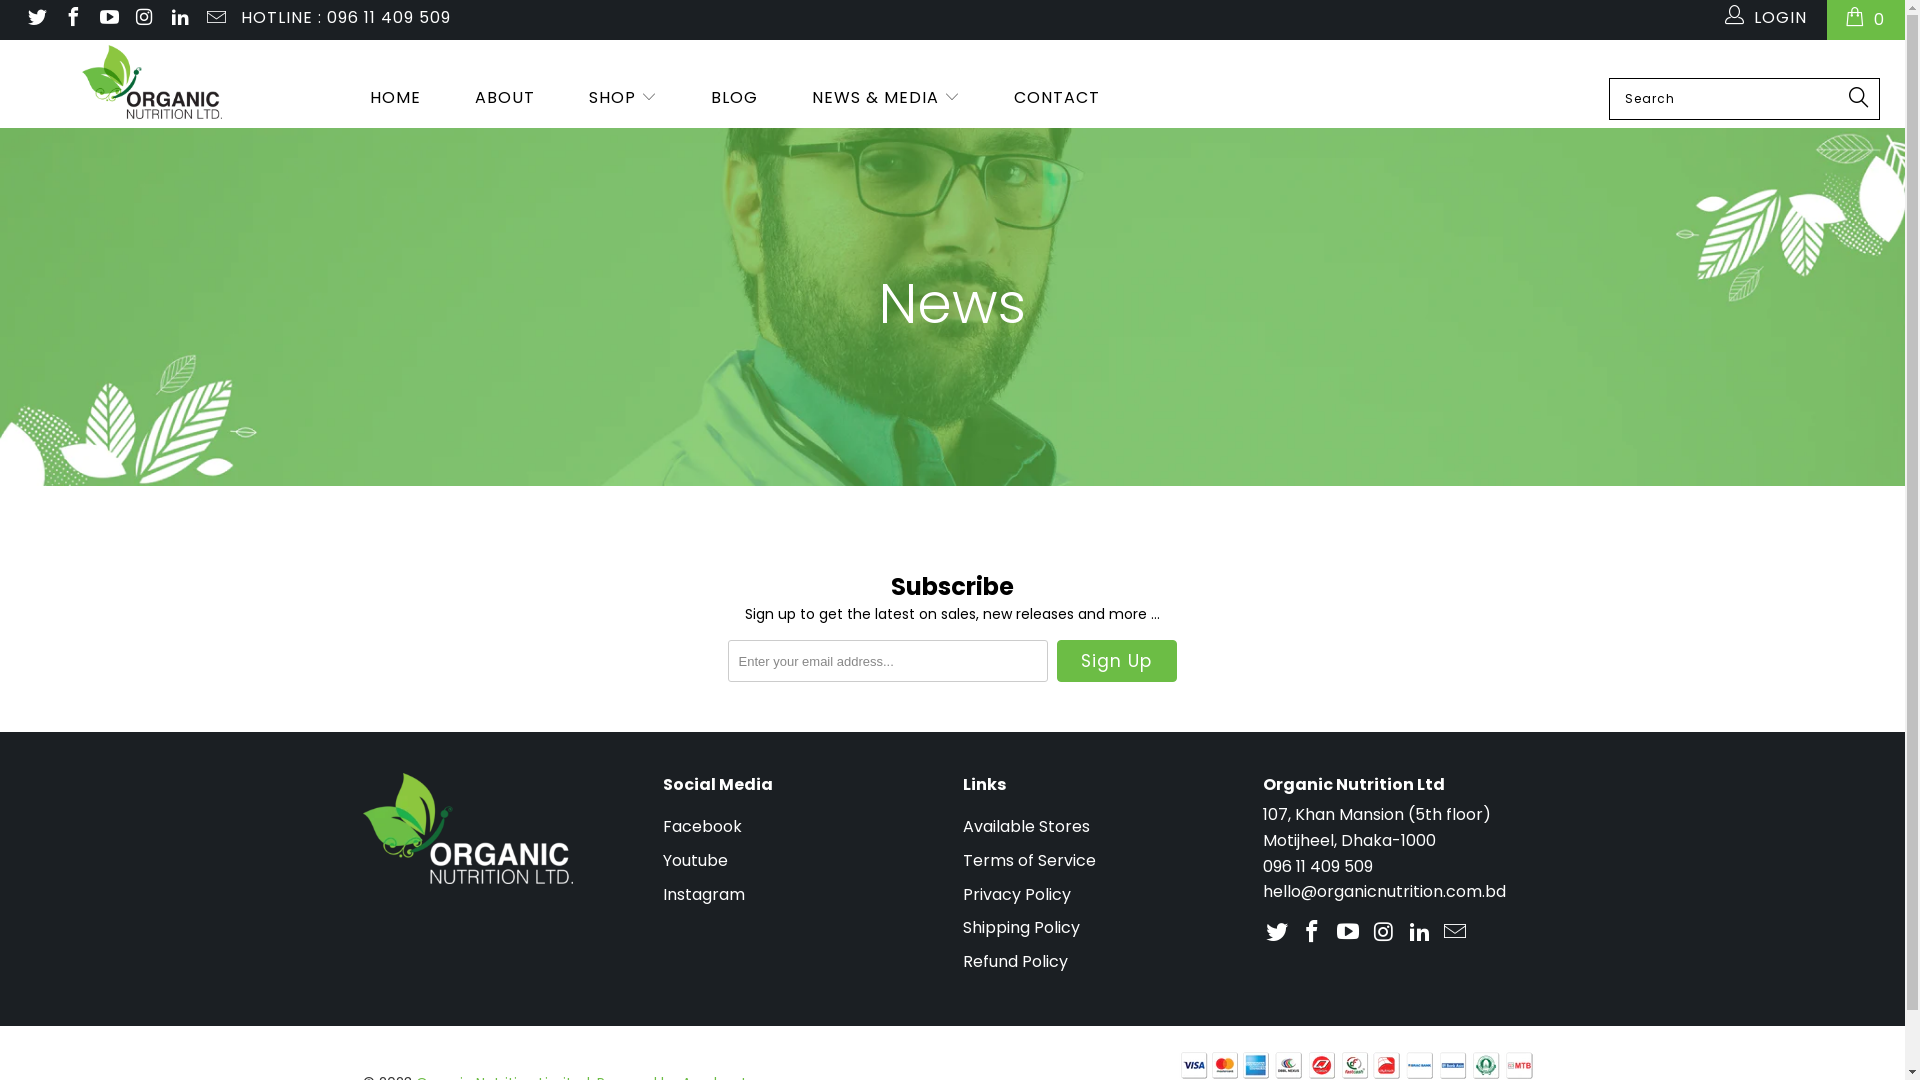  I want to click on Refund Policy, so click(1014, 962).